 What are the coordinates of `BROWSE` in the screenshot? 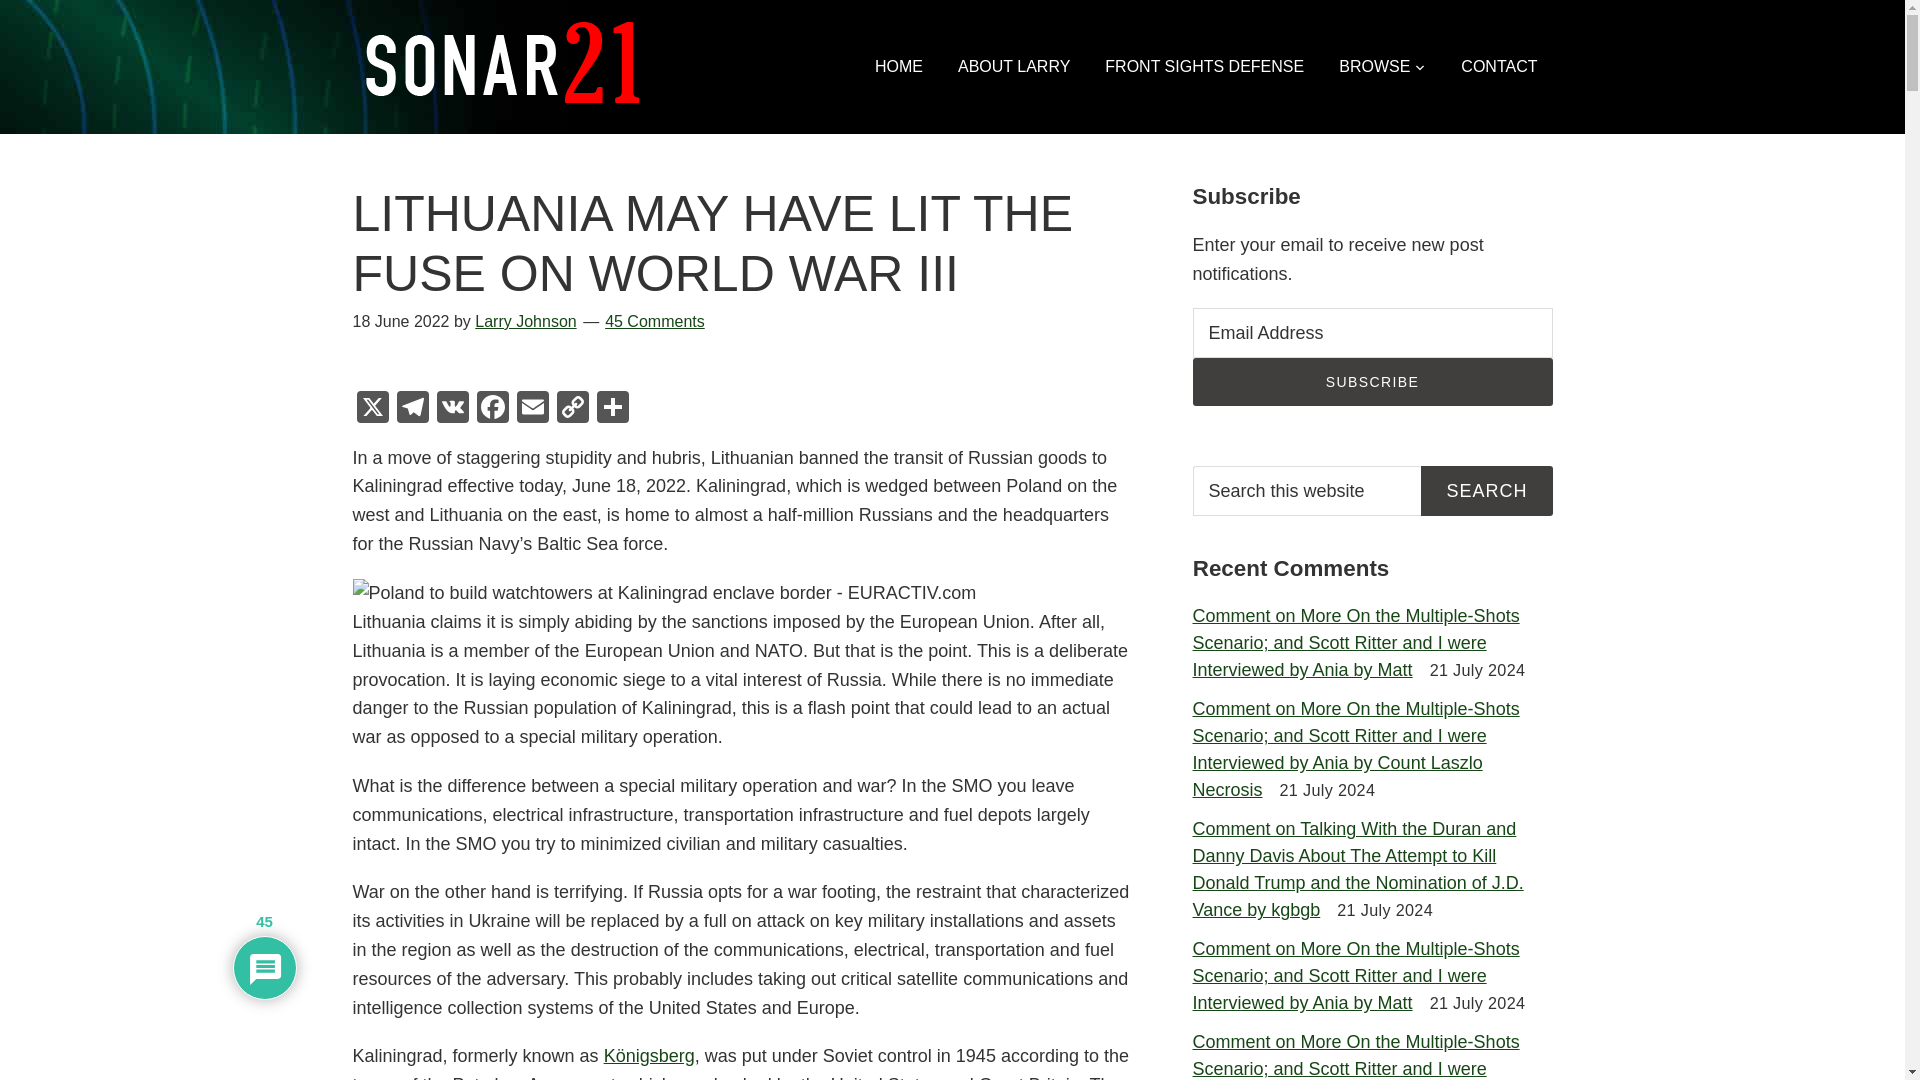 It's located at (1382, 66).